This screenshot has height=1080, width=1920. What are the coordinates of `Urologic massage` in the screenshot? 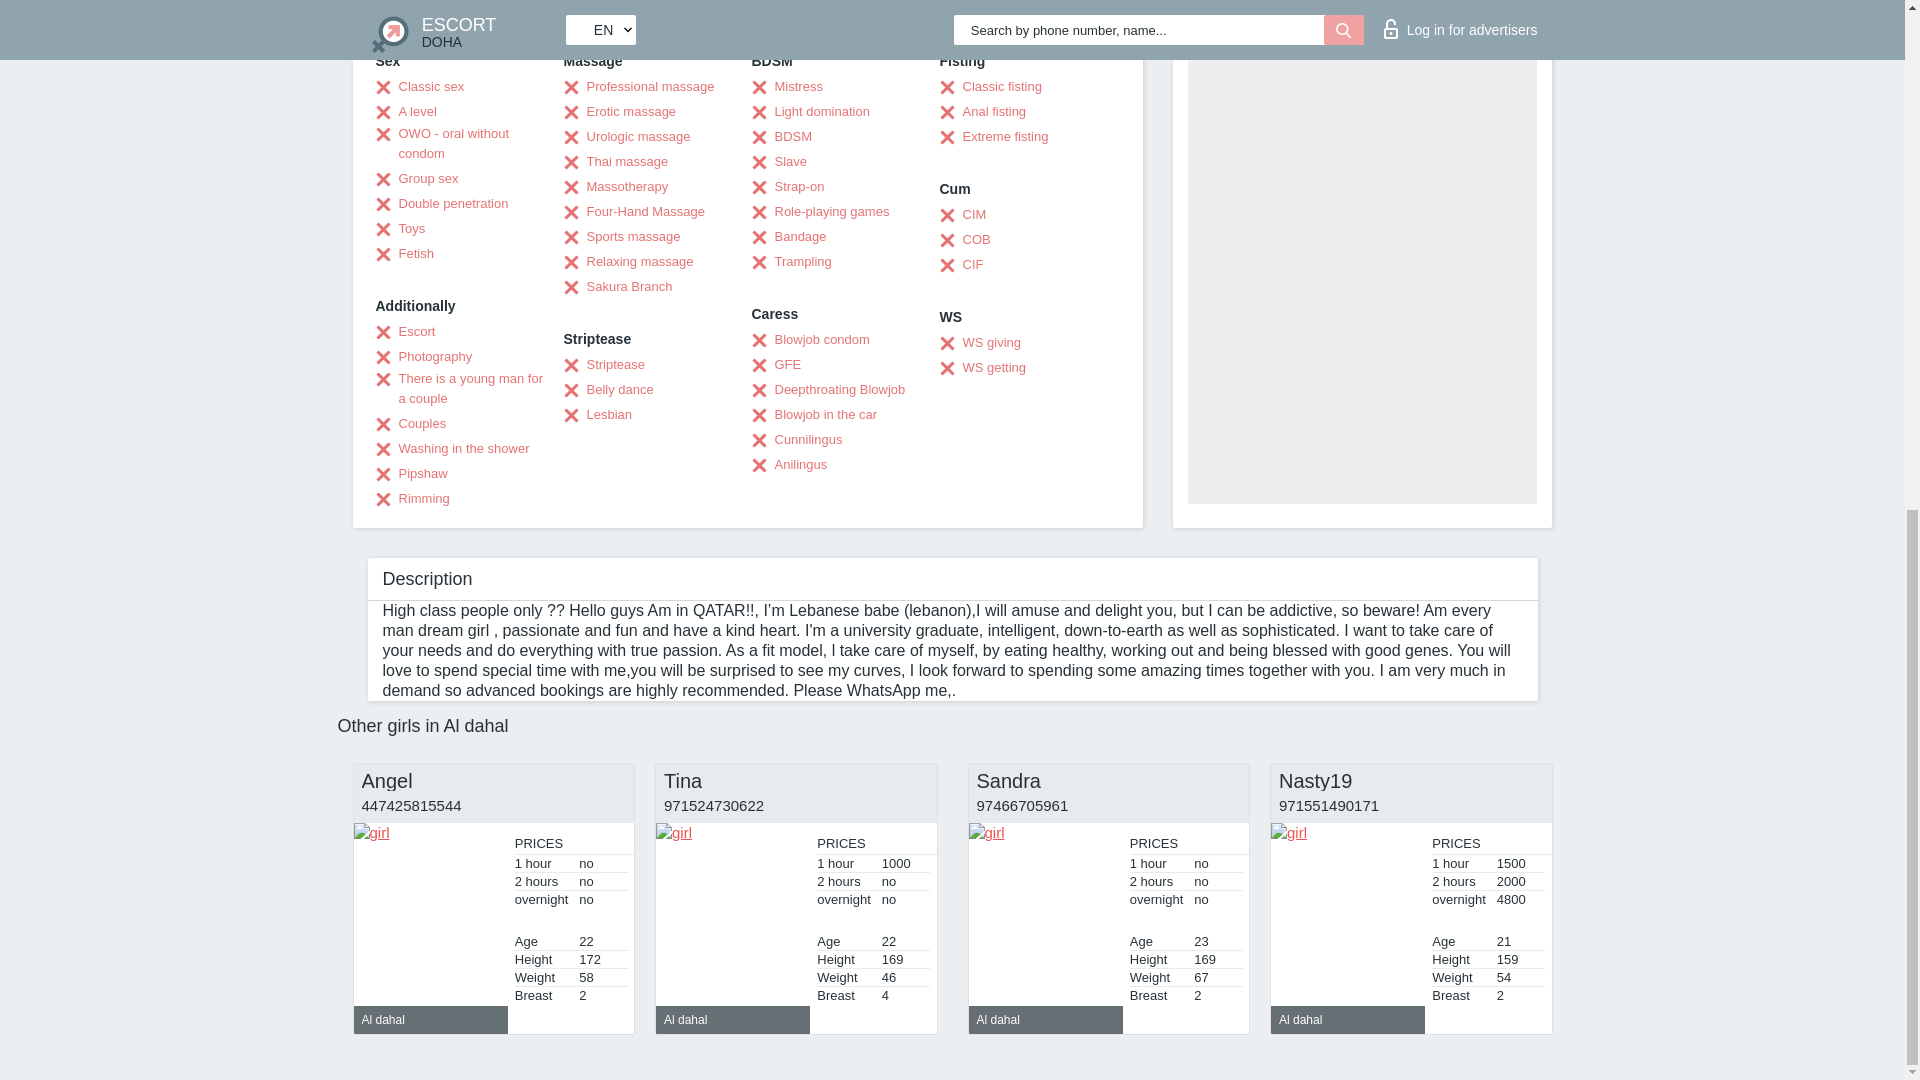 It's located at (628, 136).